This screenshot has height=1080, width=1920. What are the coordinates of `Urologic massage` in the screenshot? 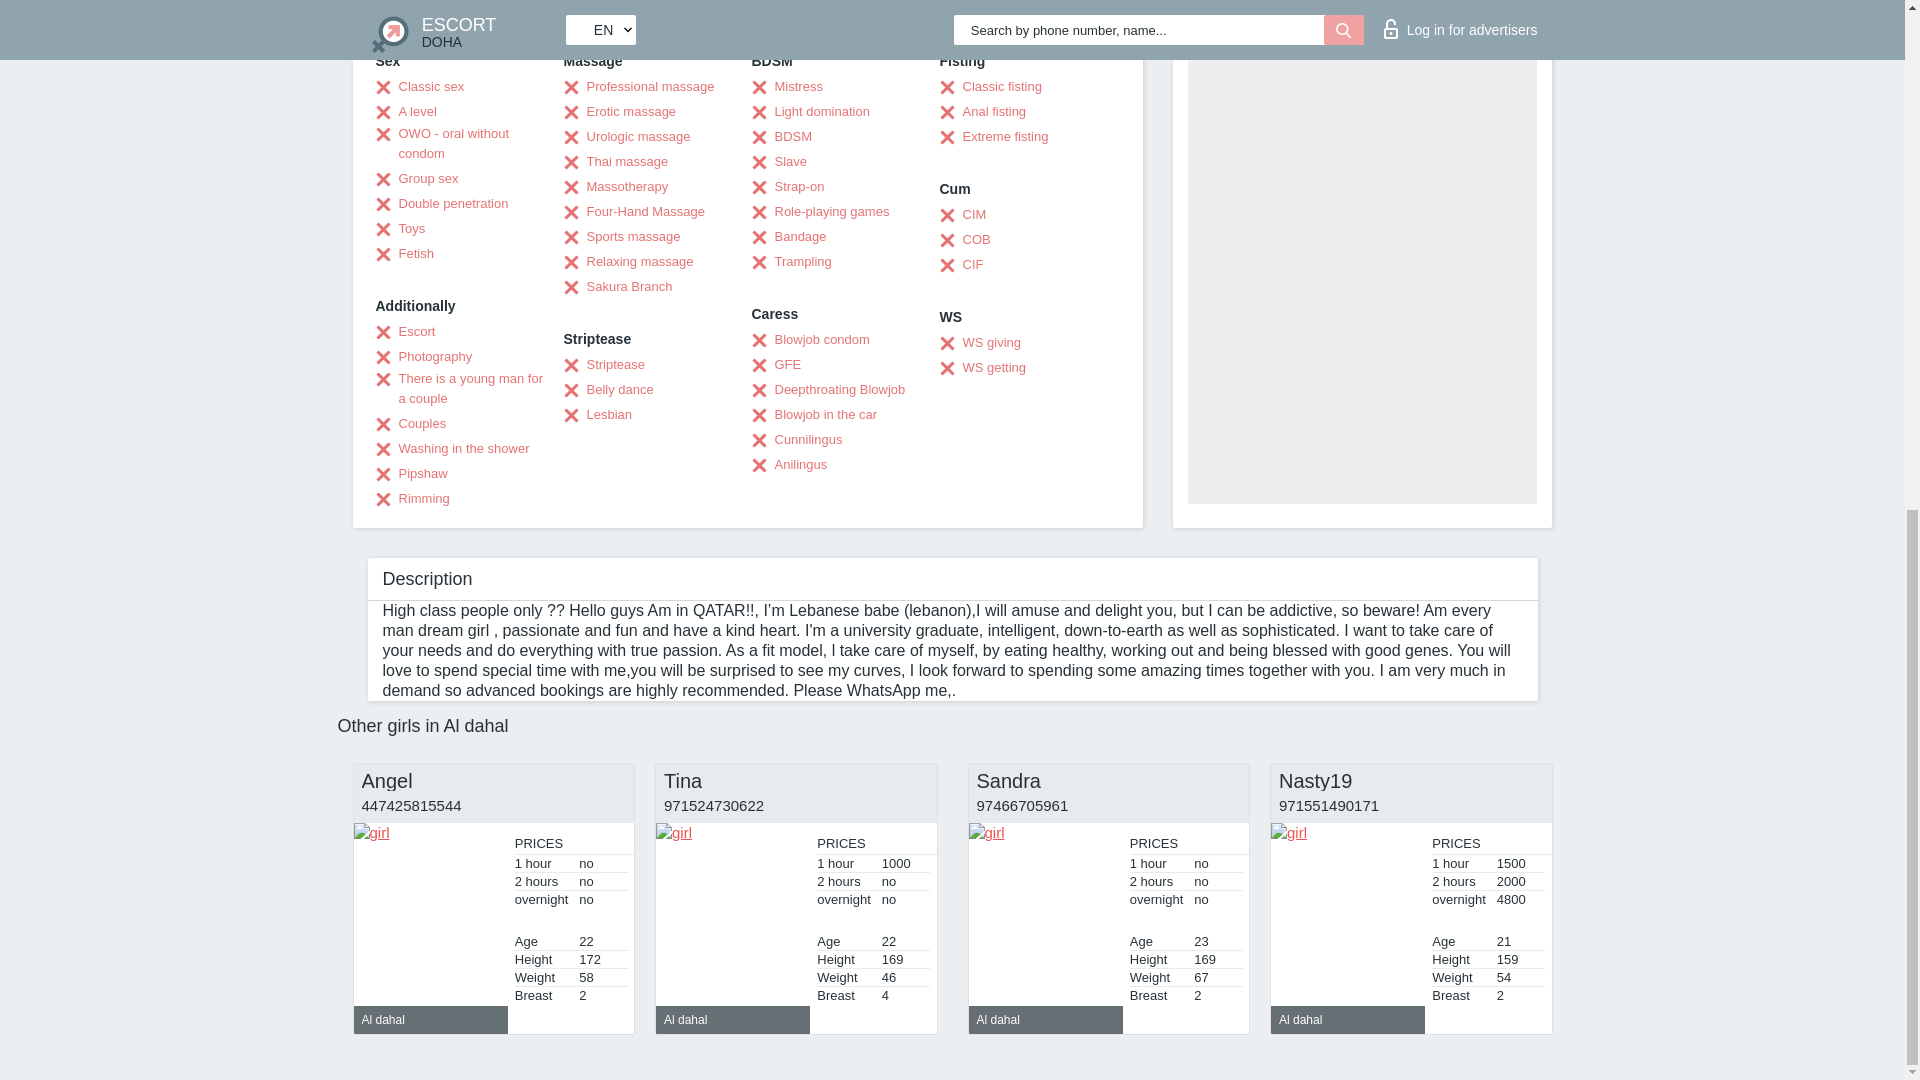 It's located at (628, 136).